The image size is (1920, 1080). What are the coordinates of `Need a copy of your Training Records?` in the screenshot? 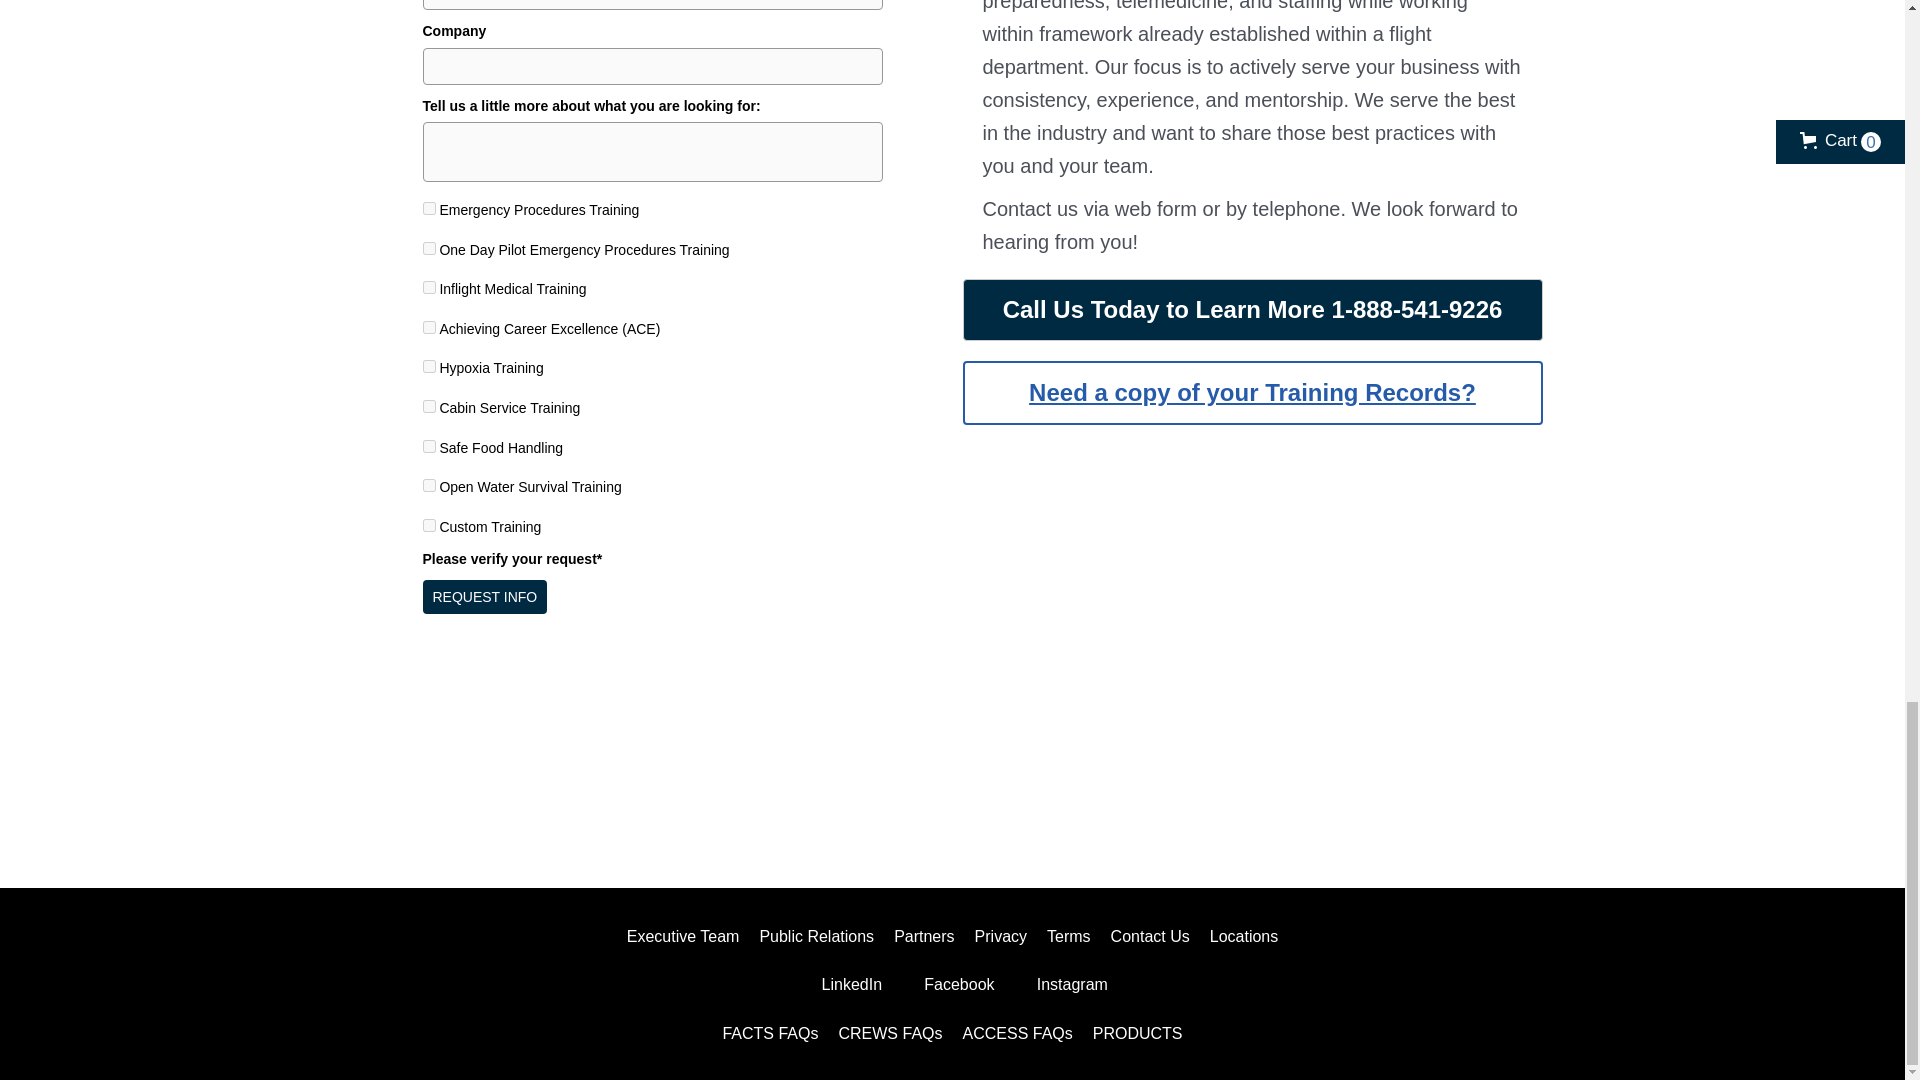 It's located at (1251, 392).